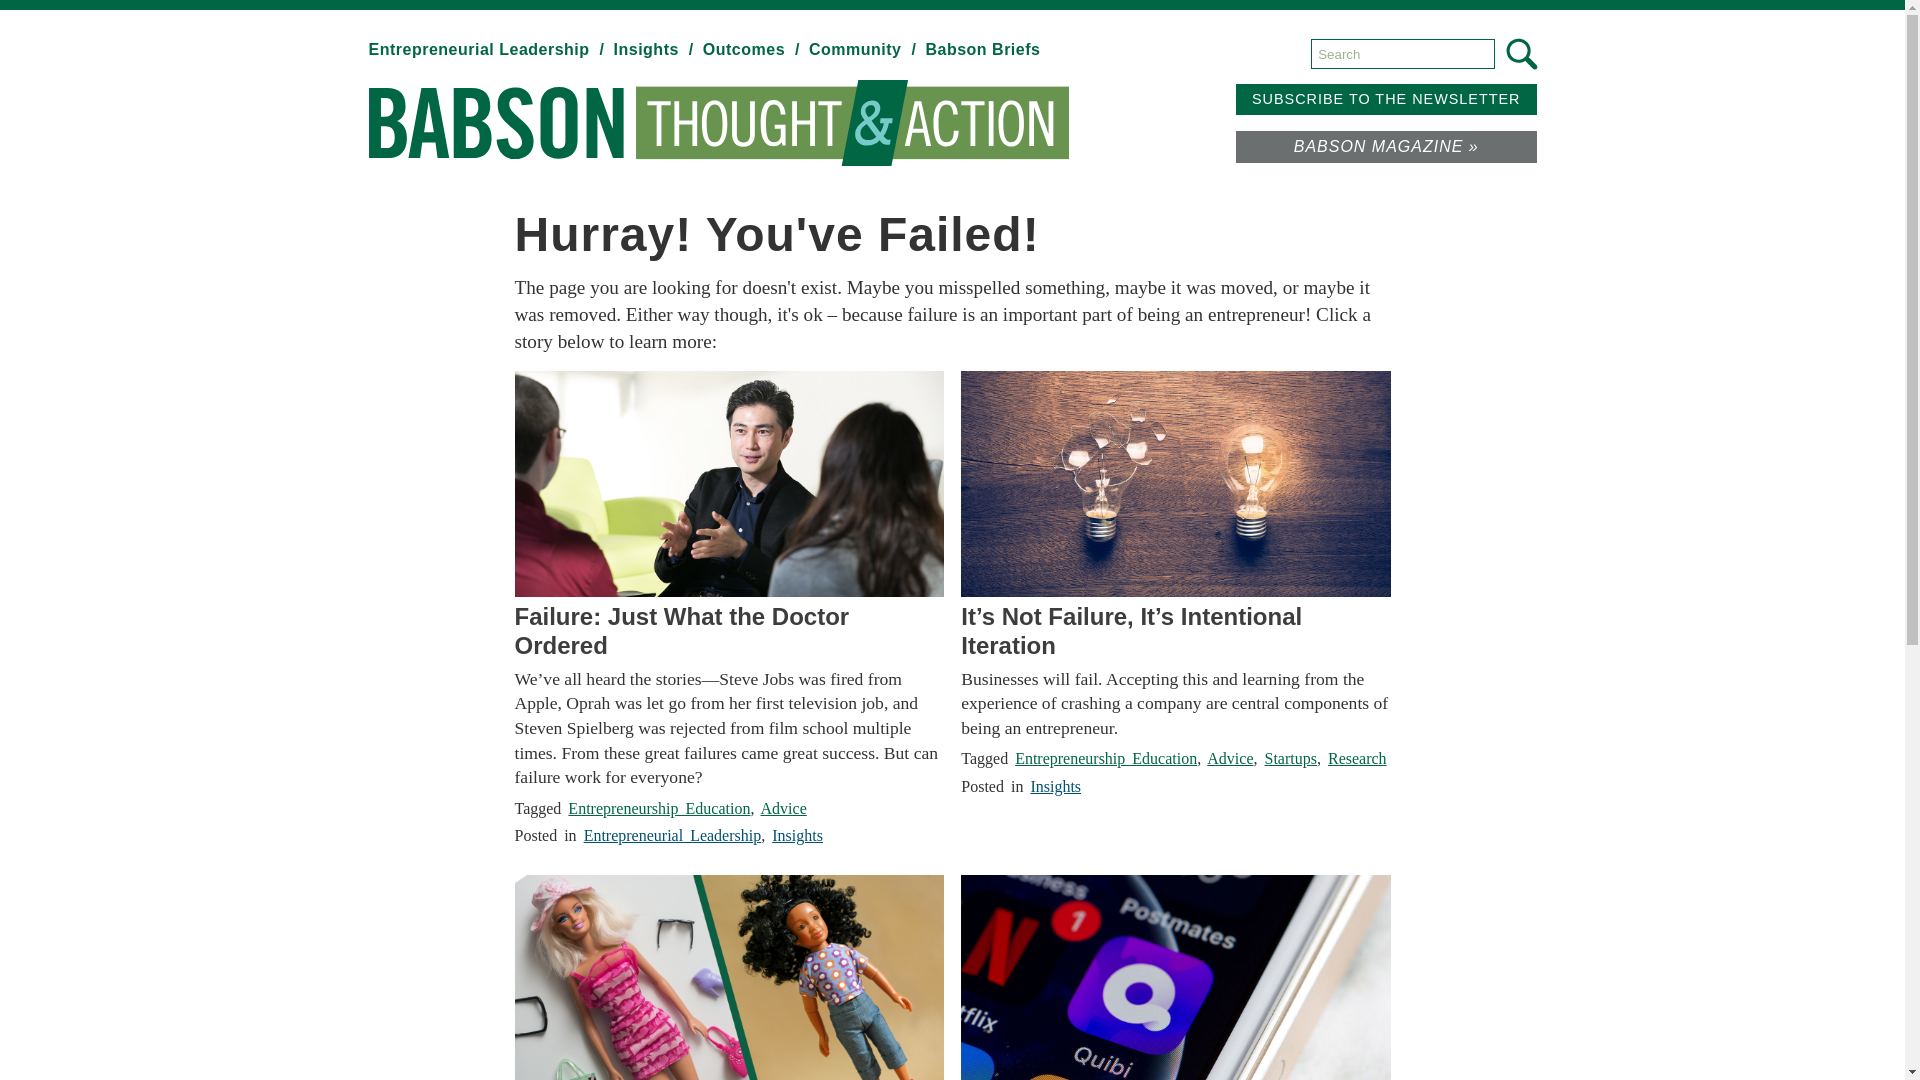 The width and height of the screenshot is (1920, 1080). Describe the element at coordinates (728, 631) in the screenshot. I see `Failure: Just What the Doctor Ordered` at that location.